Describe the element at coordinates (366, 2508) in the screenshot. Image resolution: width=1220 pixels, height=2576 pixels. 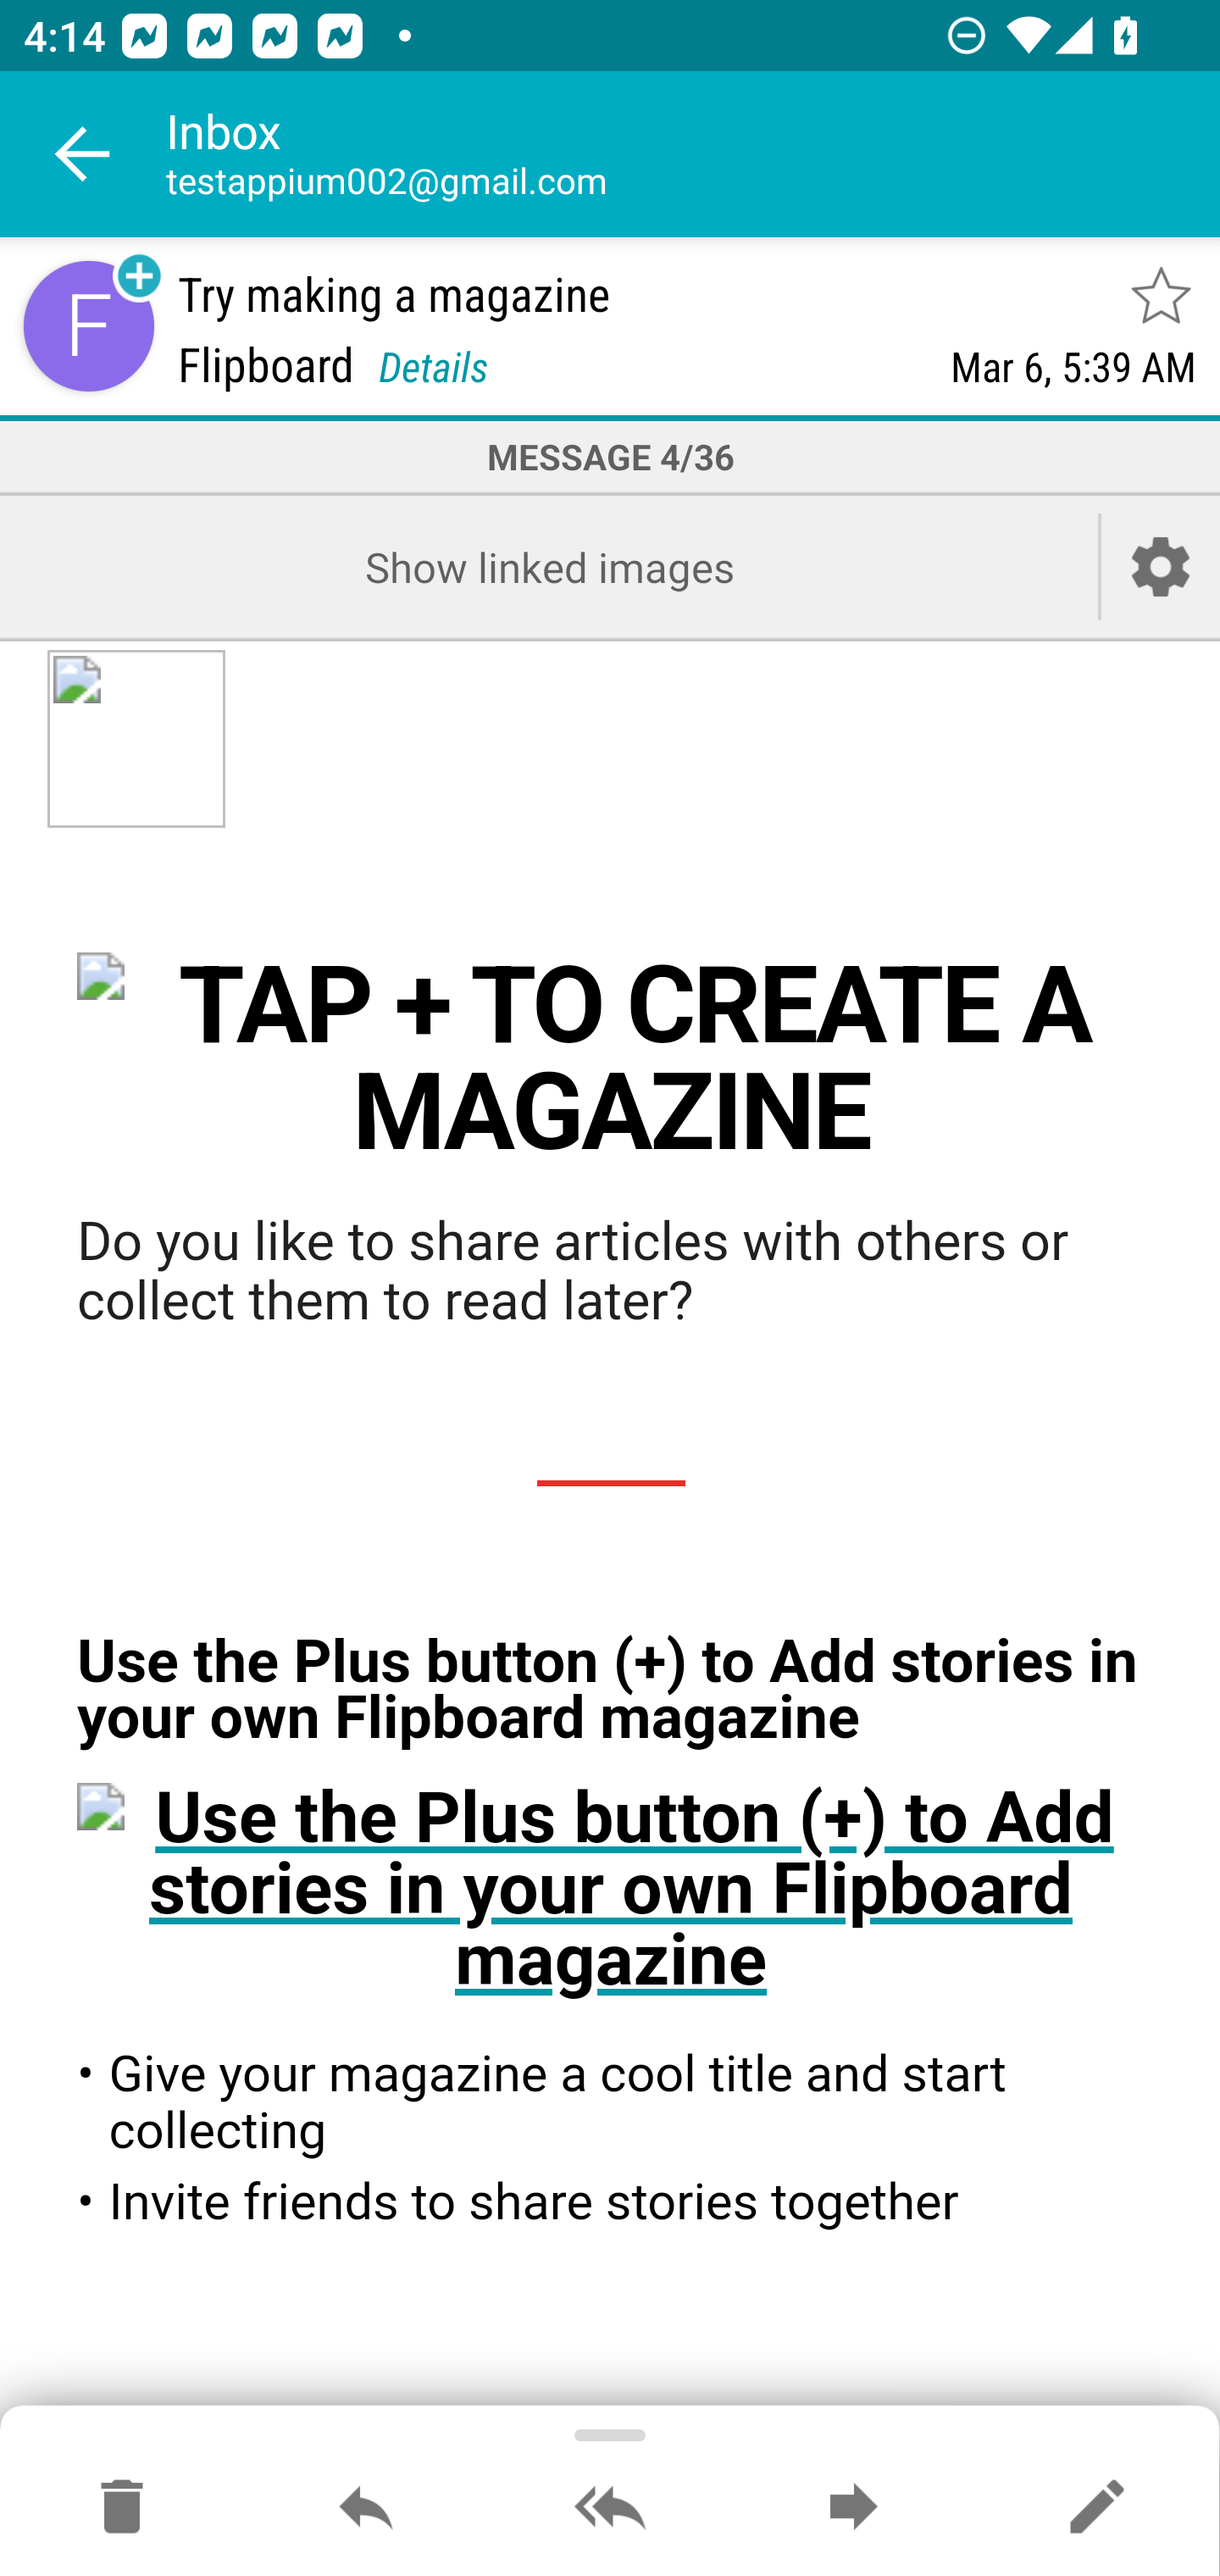
I see `Reply` at that location.